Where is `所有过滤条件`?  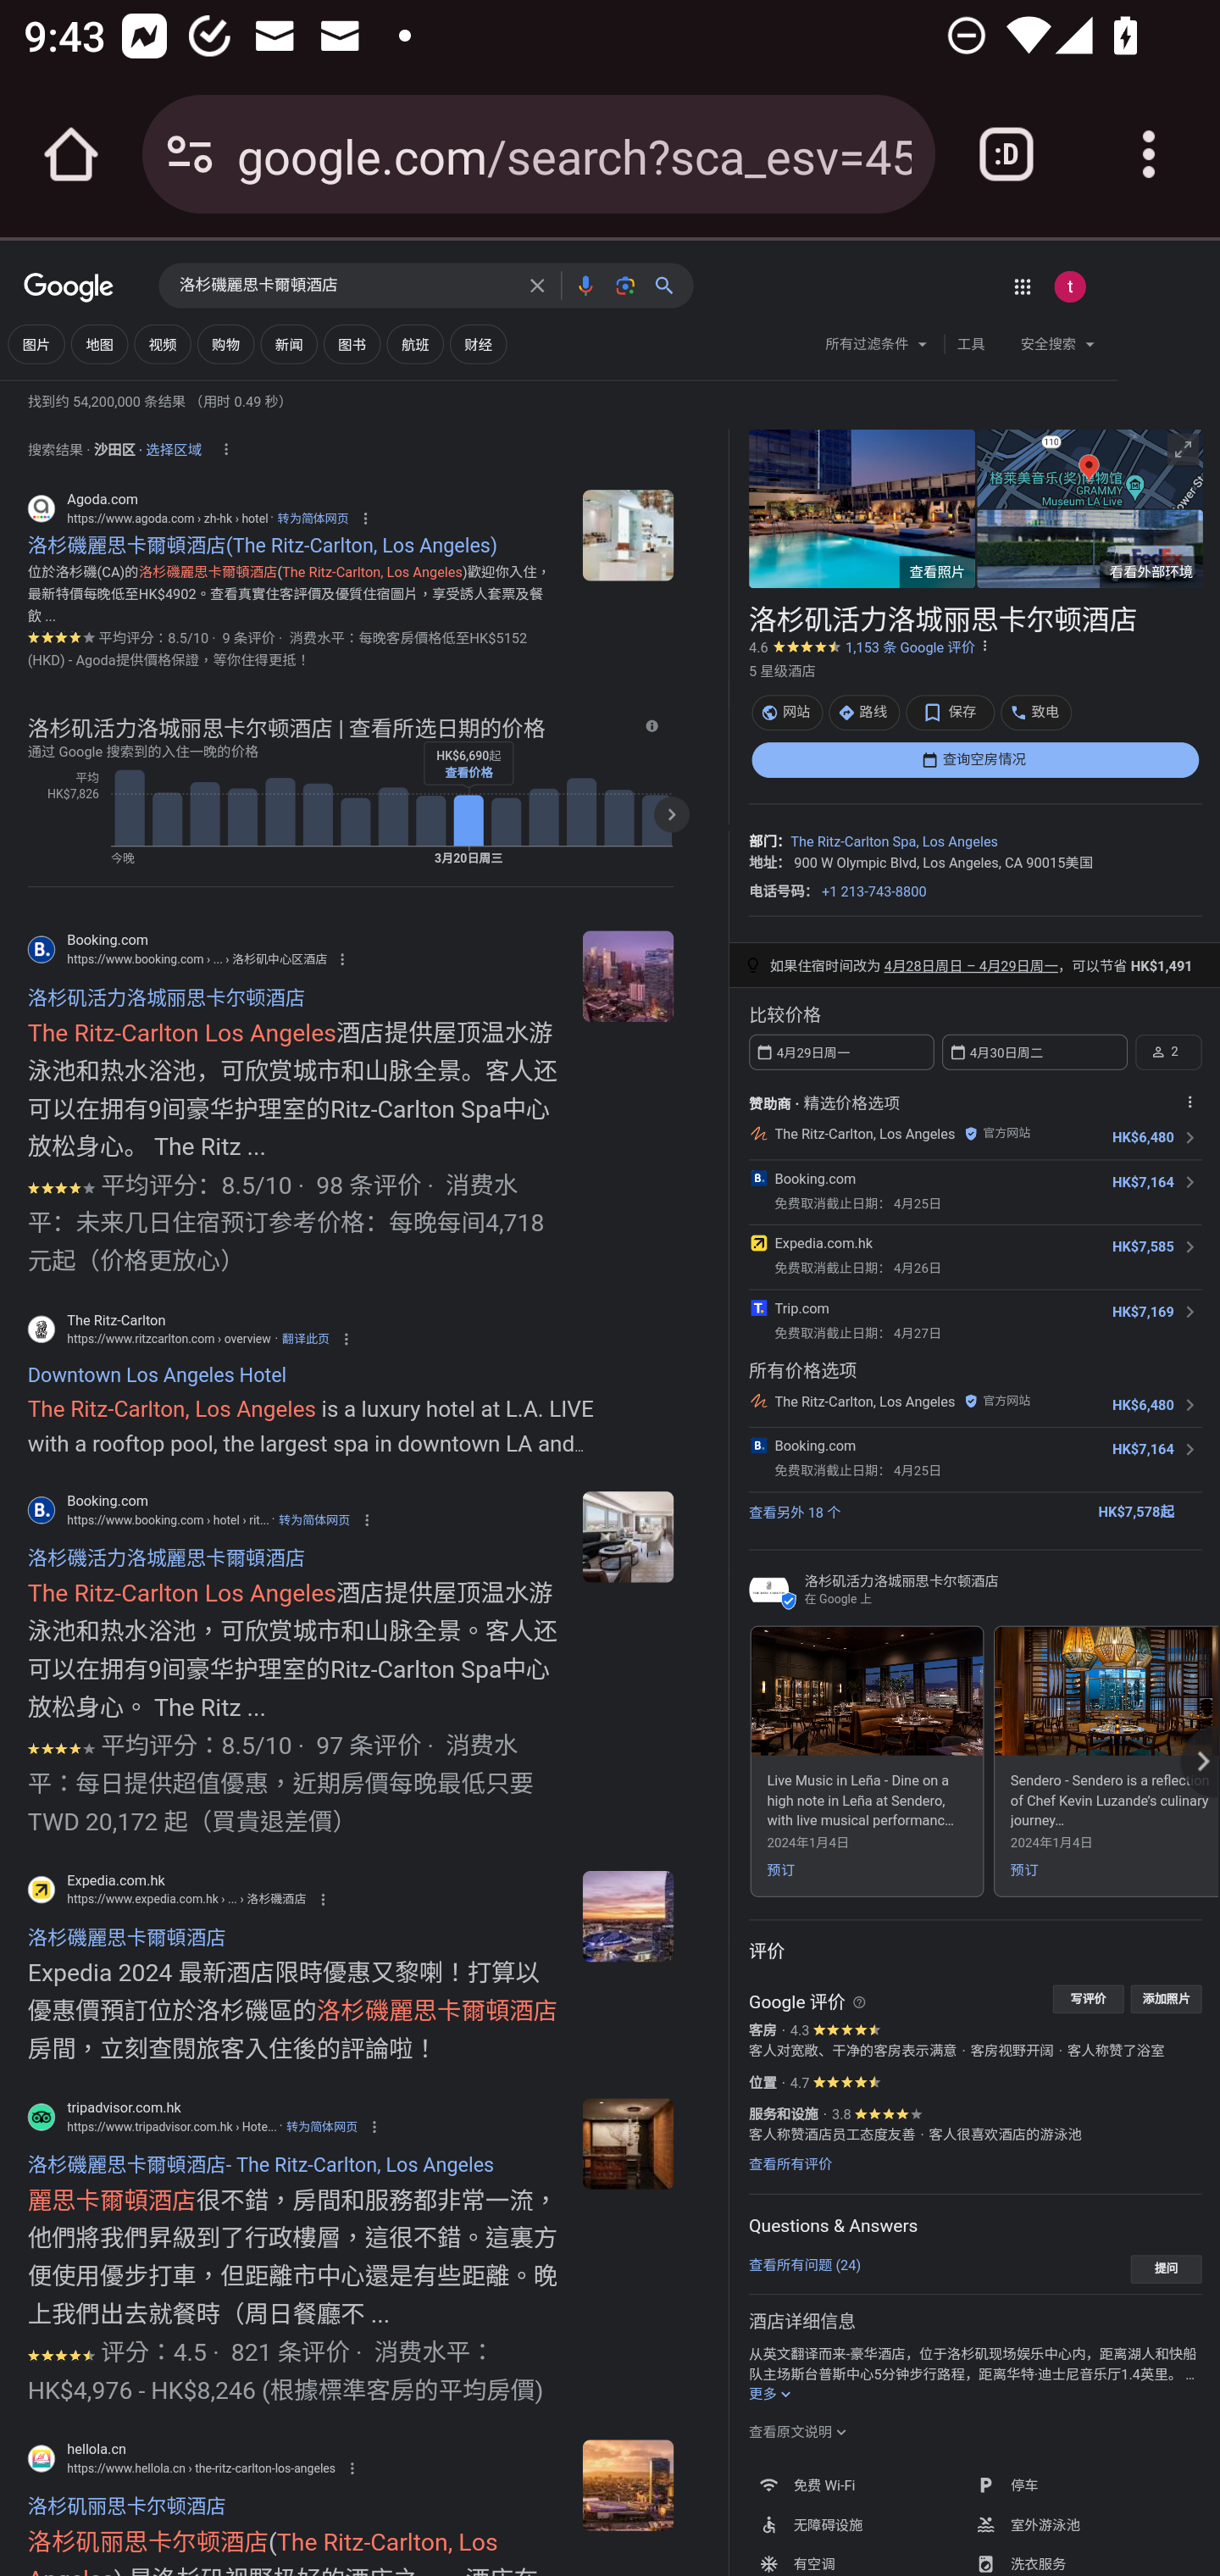 所有过滤条件 is located at coordinates (877, 347).